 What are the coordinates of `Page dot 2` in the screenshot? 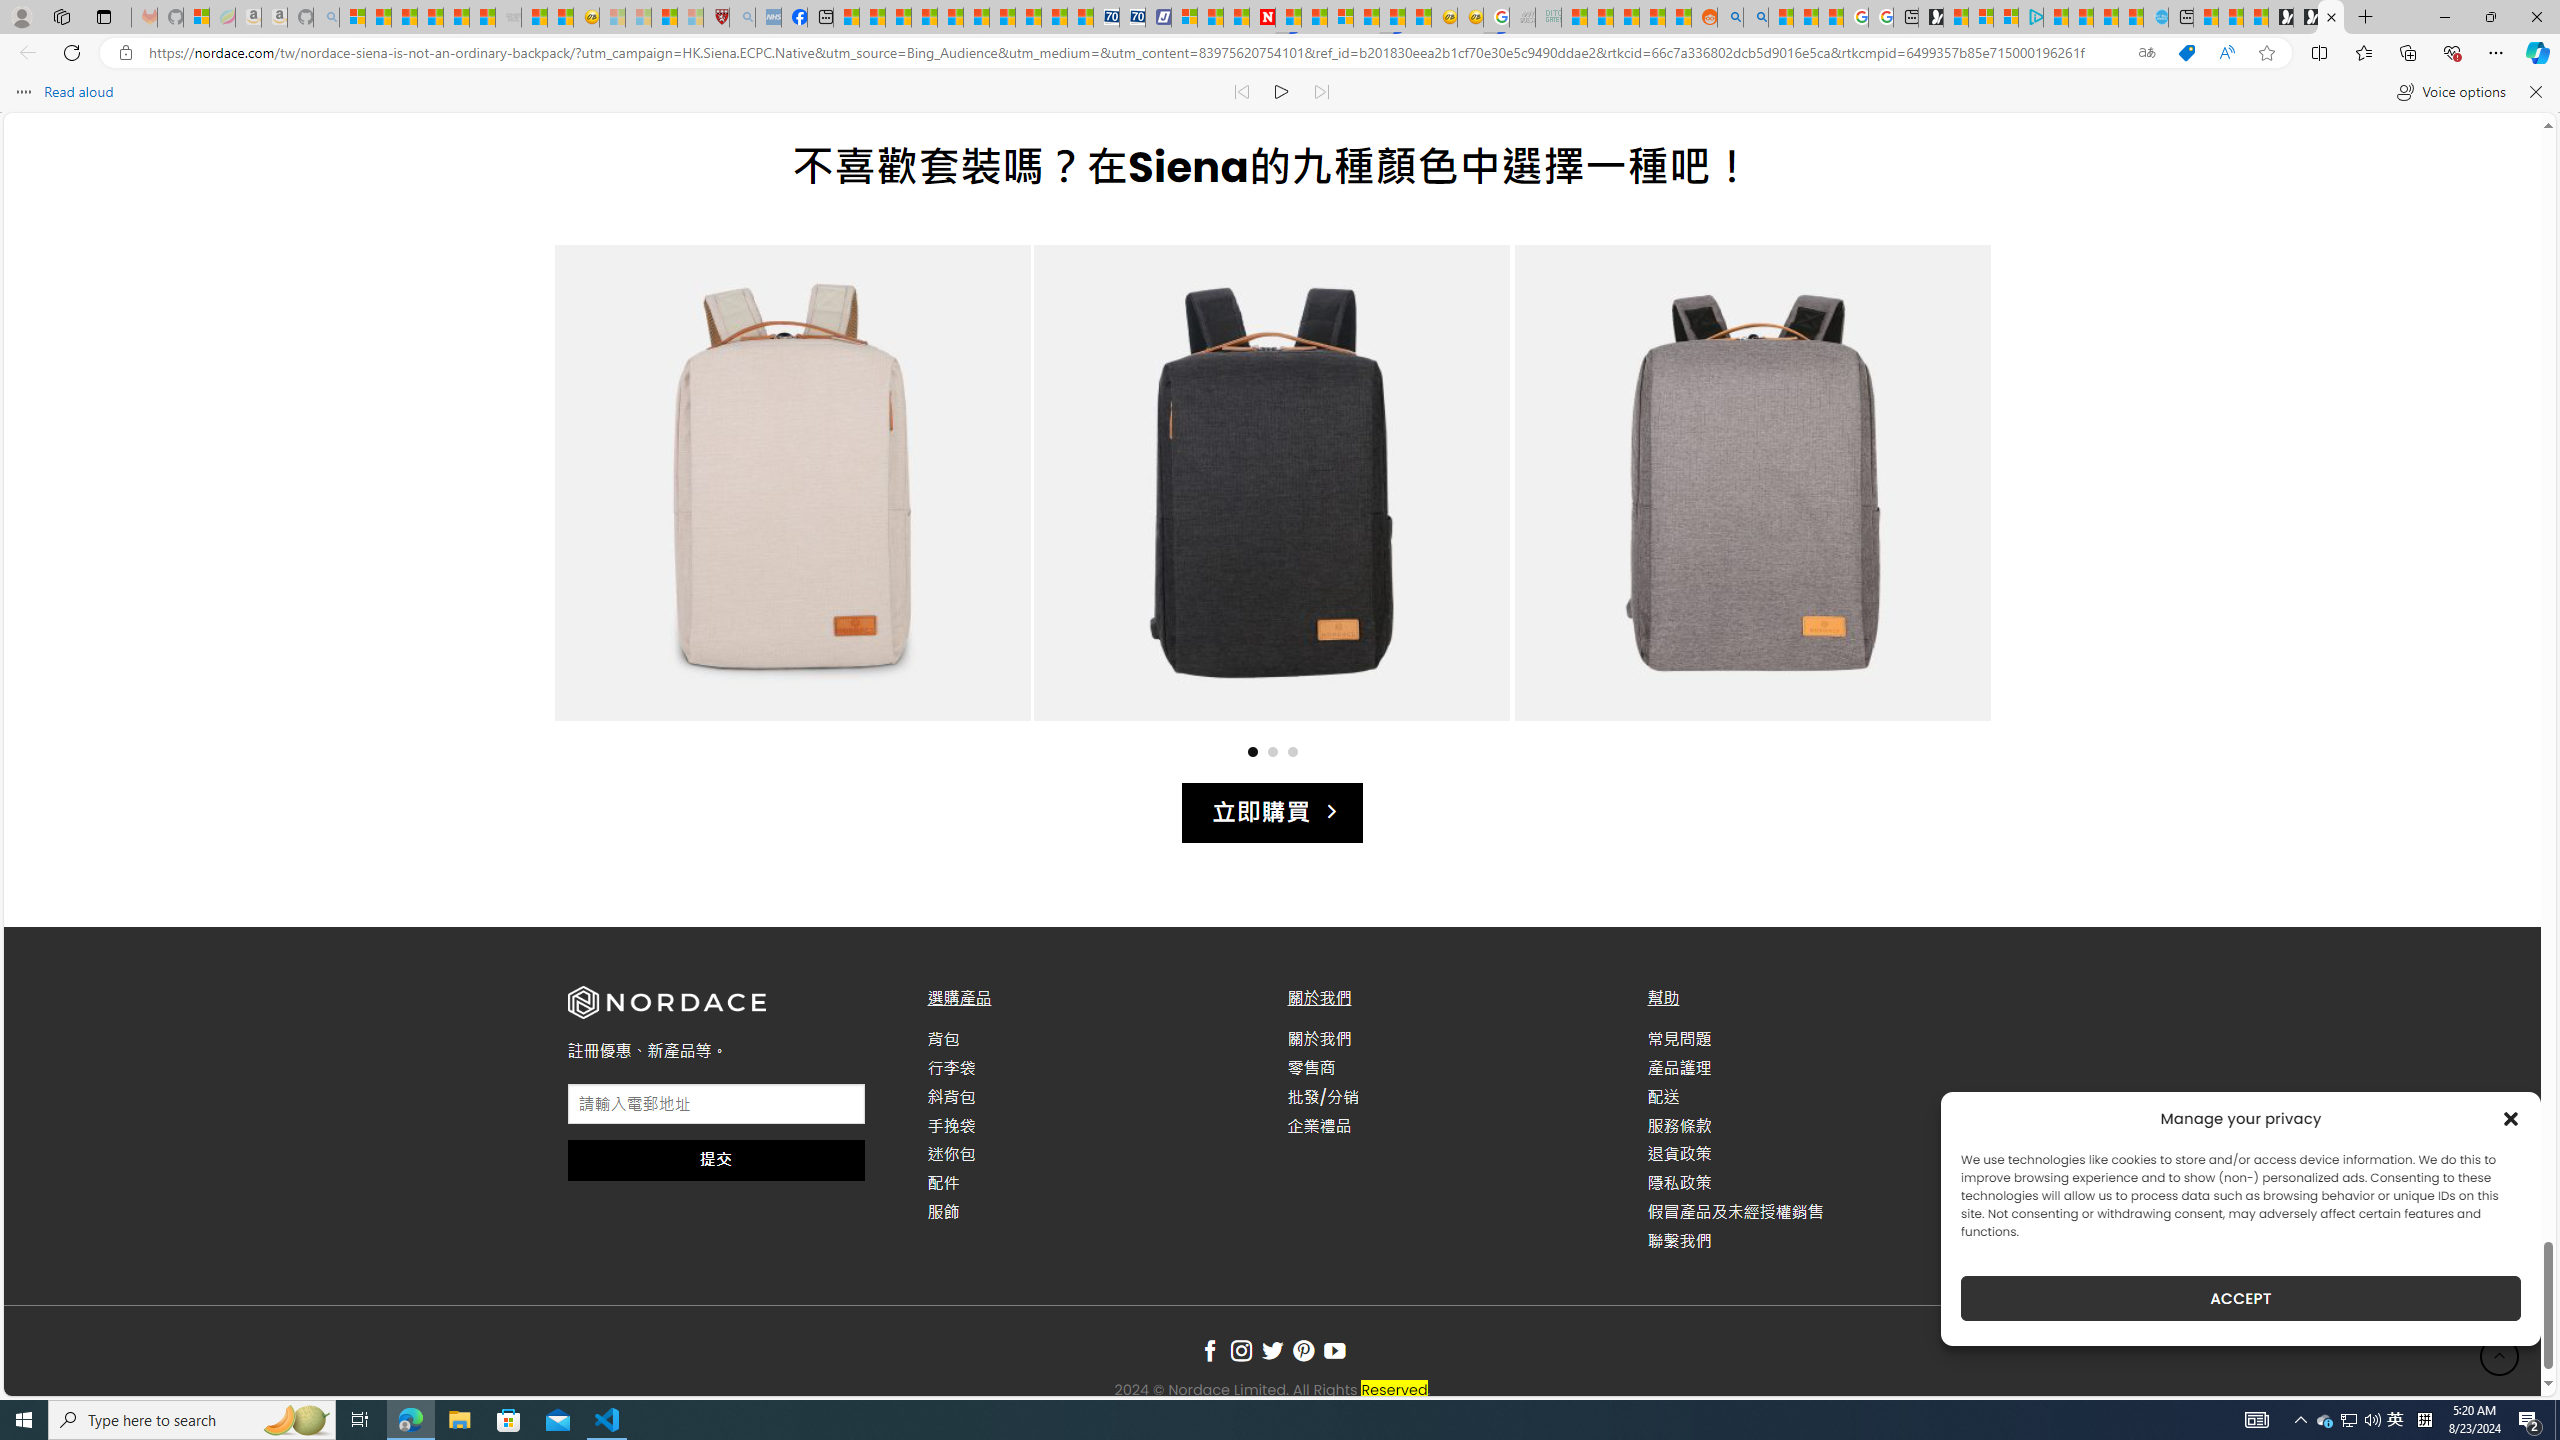 It's located at (1272, 751).